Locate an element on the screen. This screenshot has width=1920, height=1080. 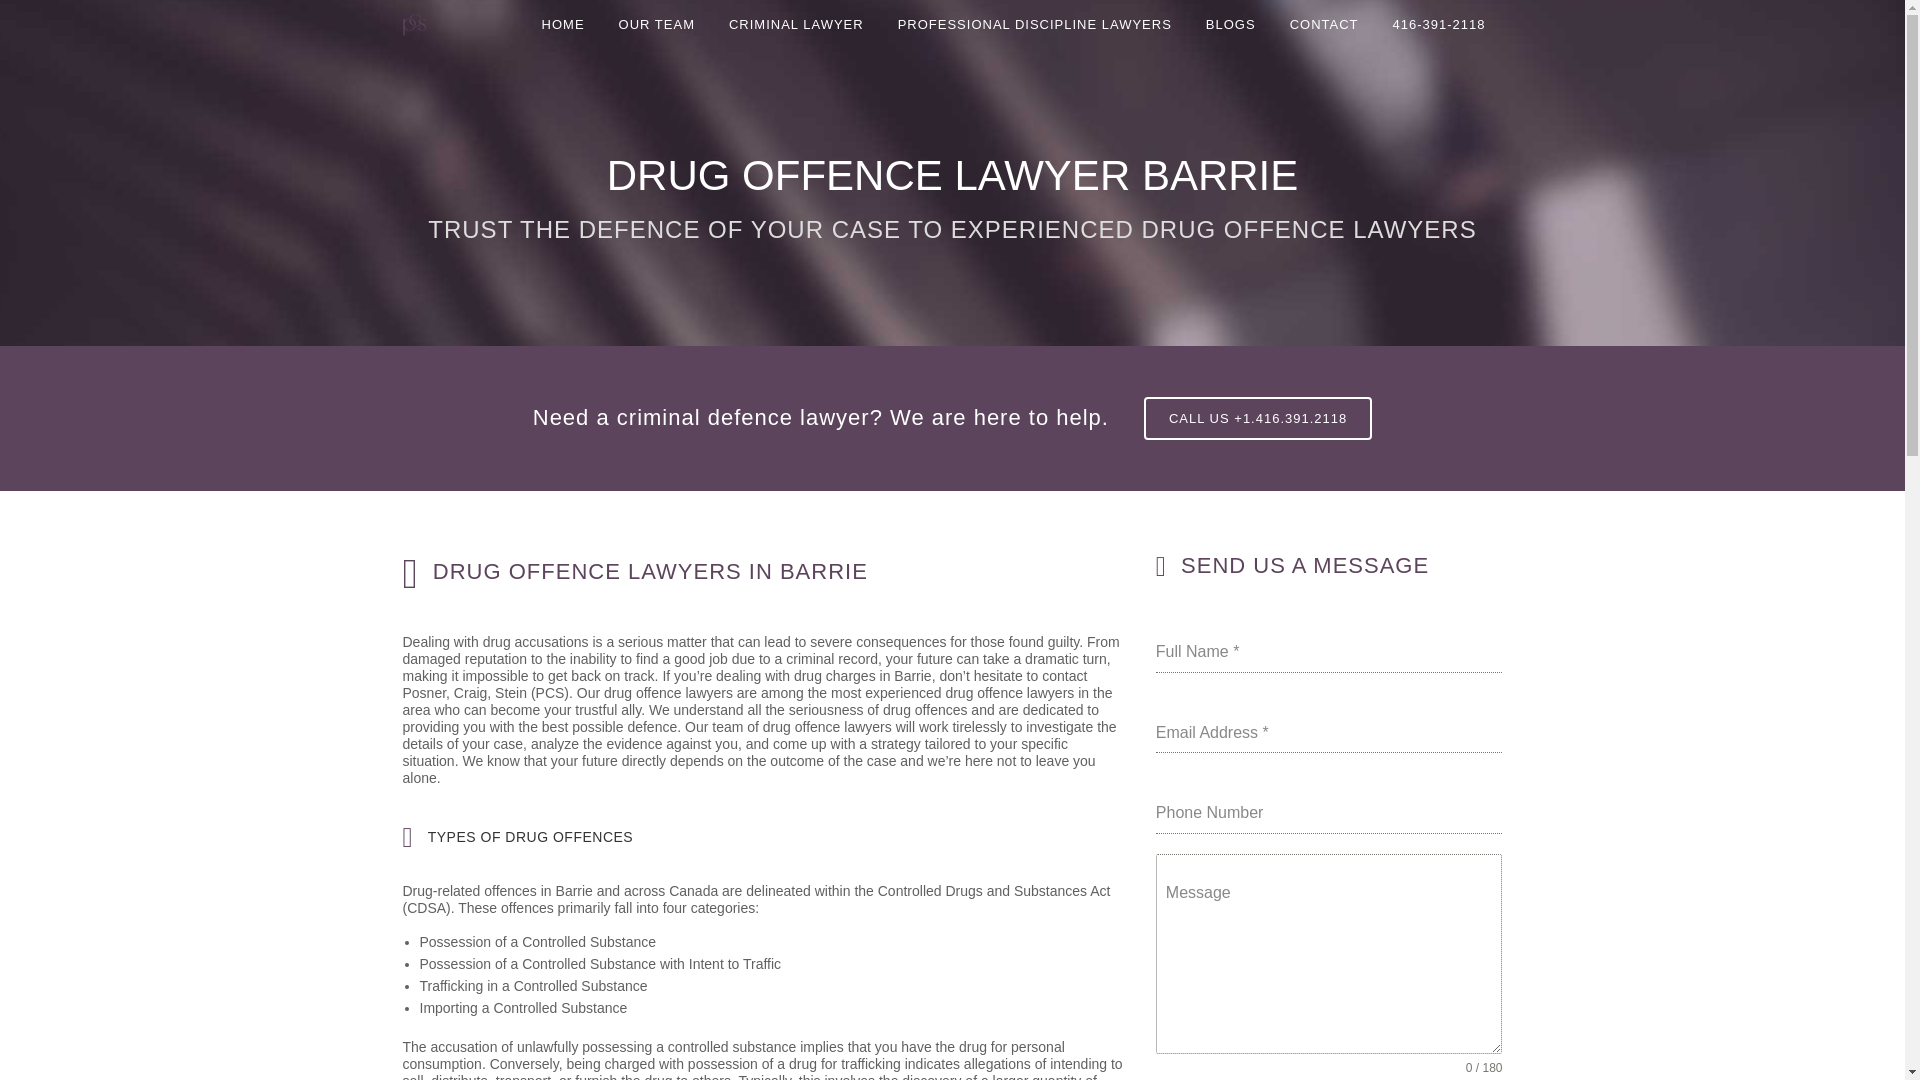
OUR TEAM is located at coordinates (657, 24).